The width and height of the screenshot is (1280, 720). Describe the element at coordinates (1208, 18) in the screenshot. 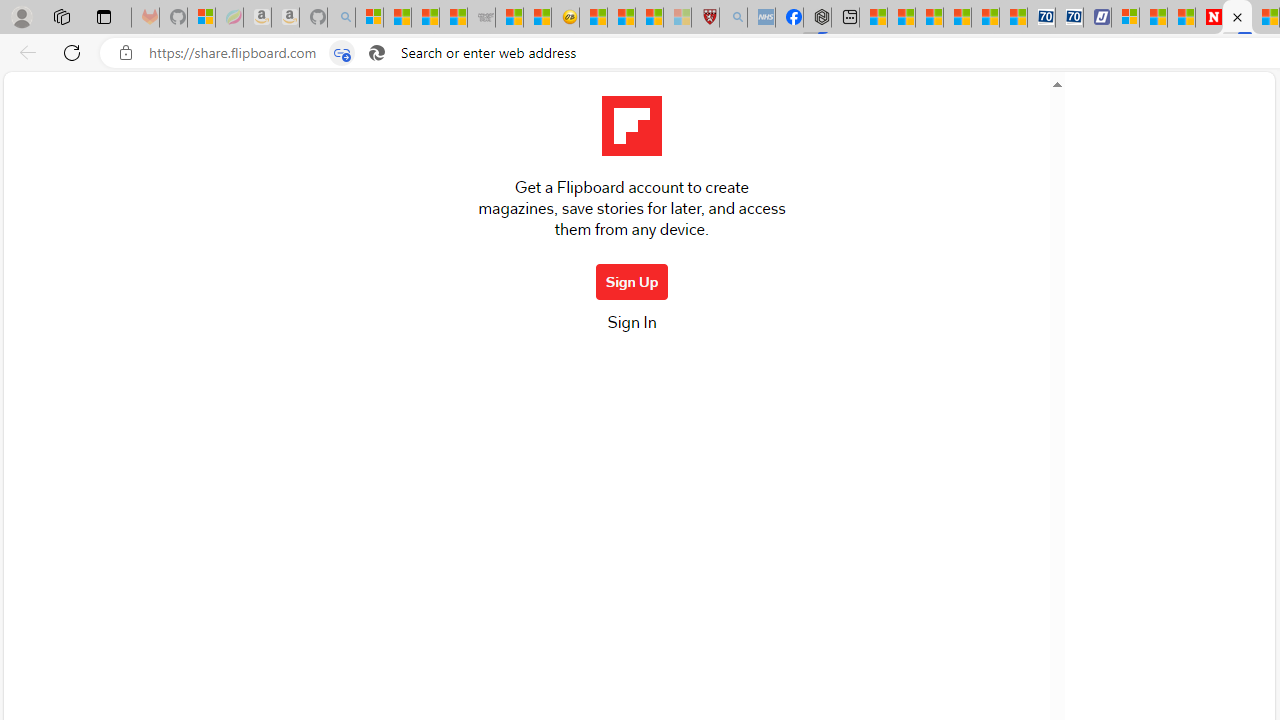

I see `Newsweek - News, Analysis, Politics, Business, Technology` at that location.